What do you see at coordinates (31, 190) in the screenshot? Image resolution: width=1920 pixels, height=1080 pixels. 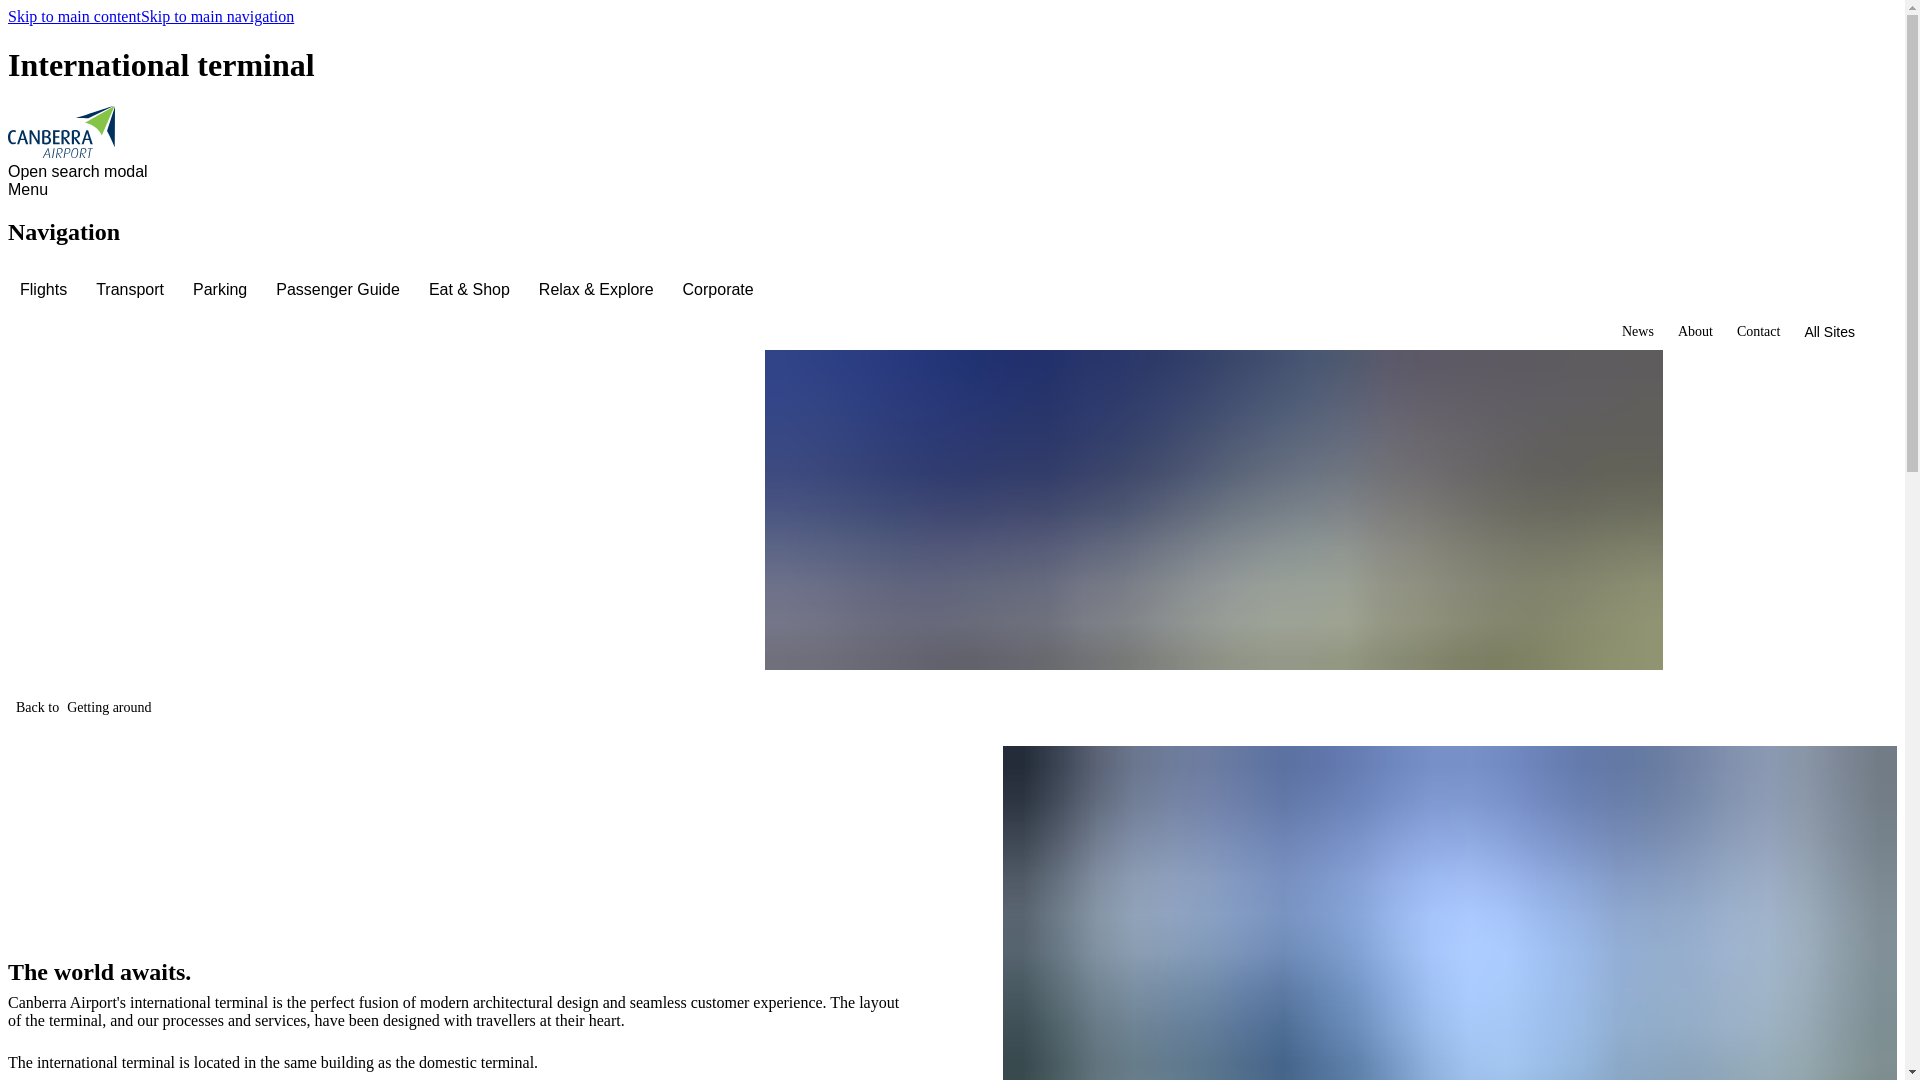 I see `Menu` at bounding box center [31, 190].